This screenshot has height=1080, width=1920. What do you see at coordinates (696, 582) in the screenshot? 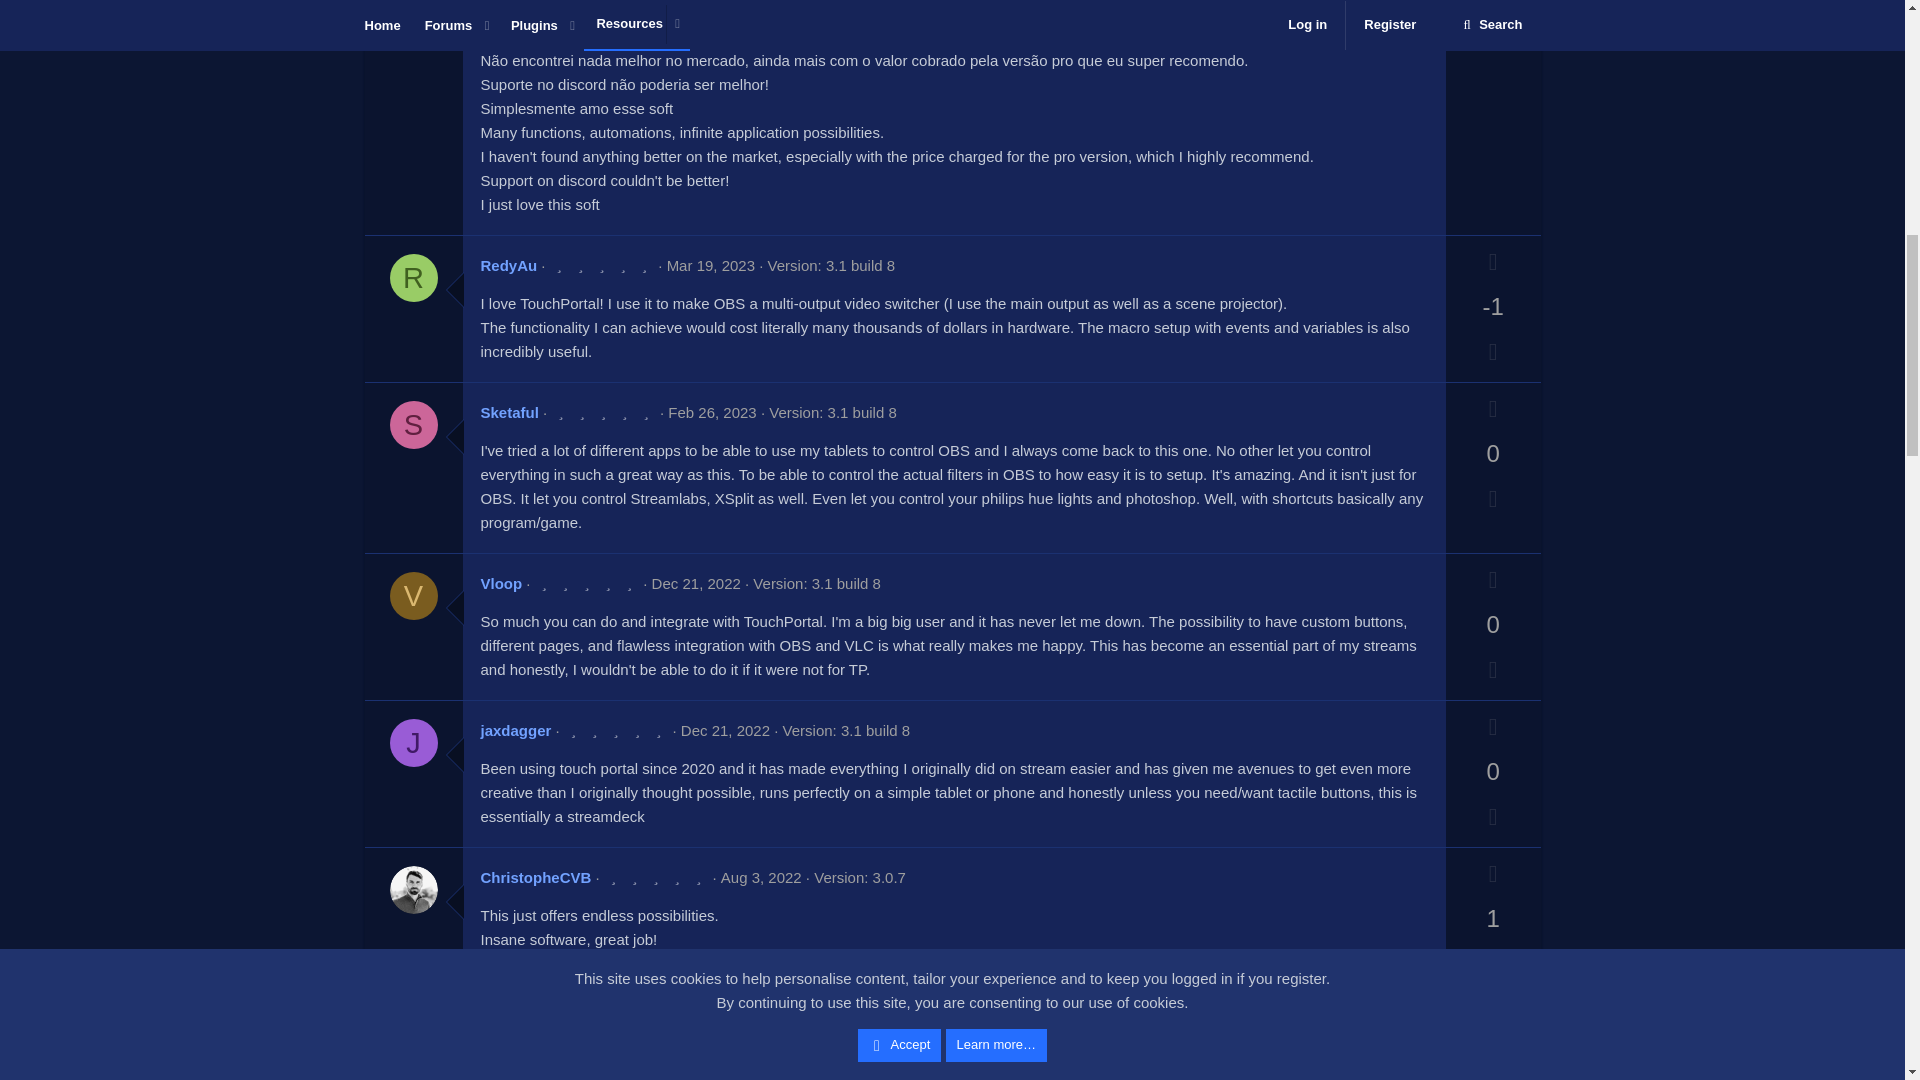
I see `Dec 21, 2022 at 1:53 PM` at bounding box center [696, 582].